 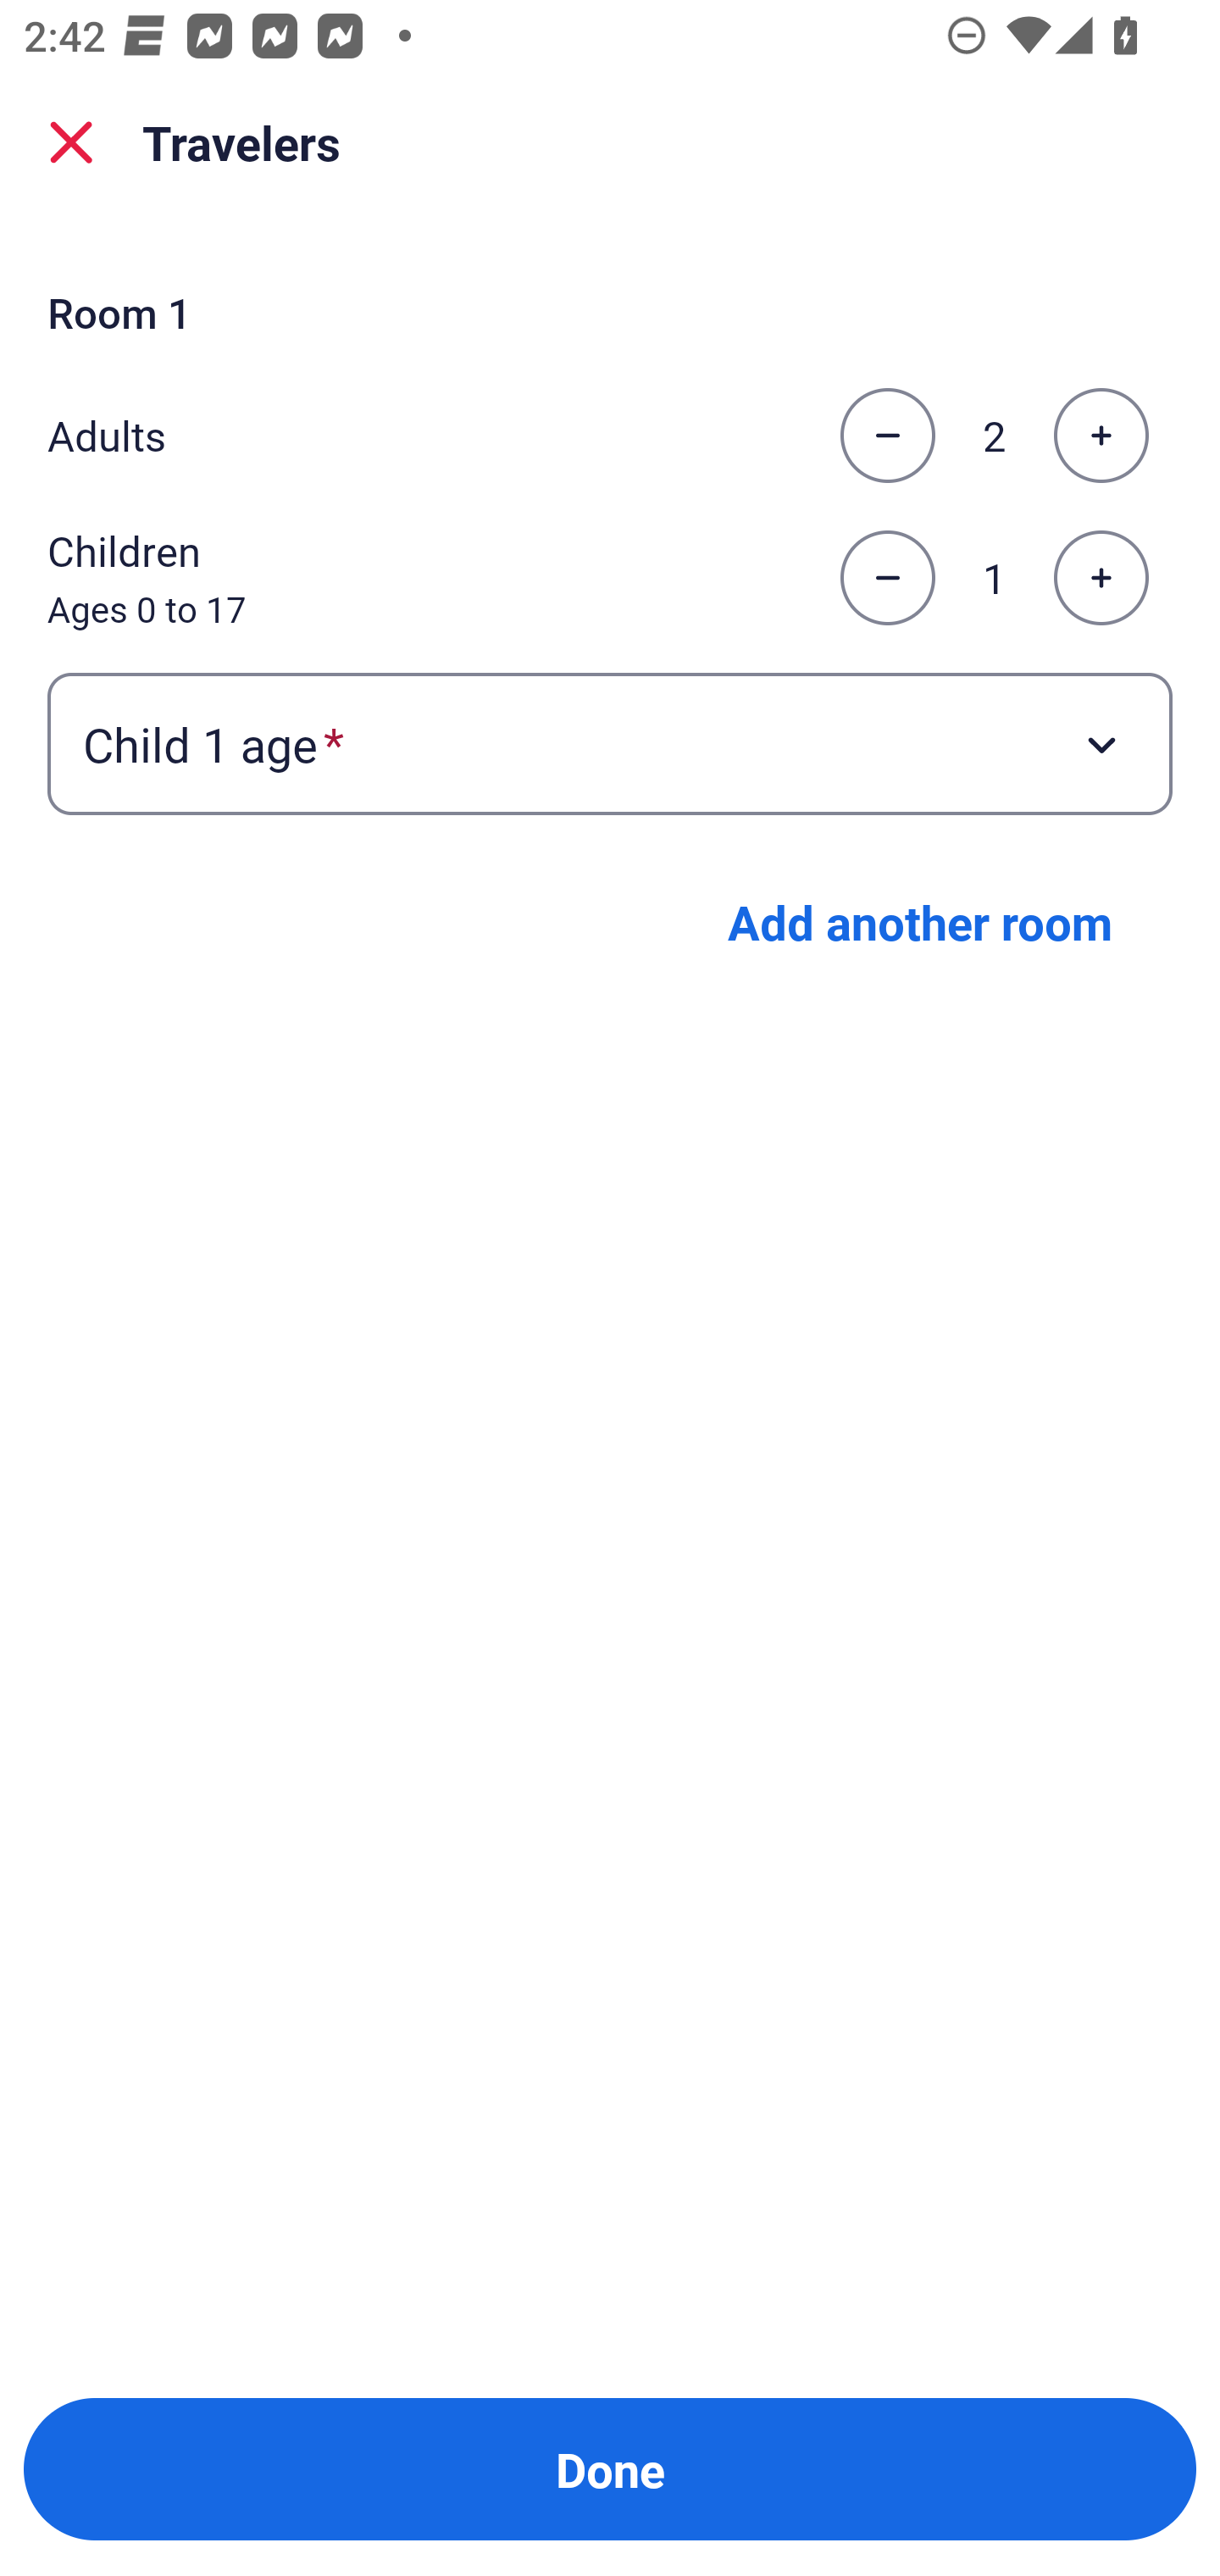 What do you see at coordinates (1101, 435) in the screenshot?
I see `Increase the number of adults` at bounding box center [1101, 435].